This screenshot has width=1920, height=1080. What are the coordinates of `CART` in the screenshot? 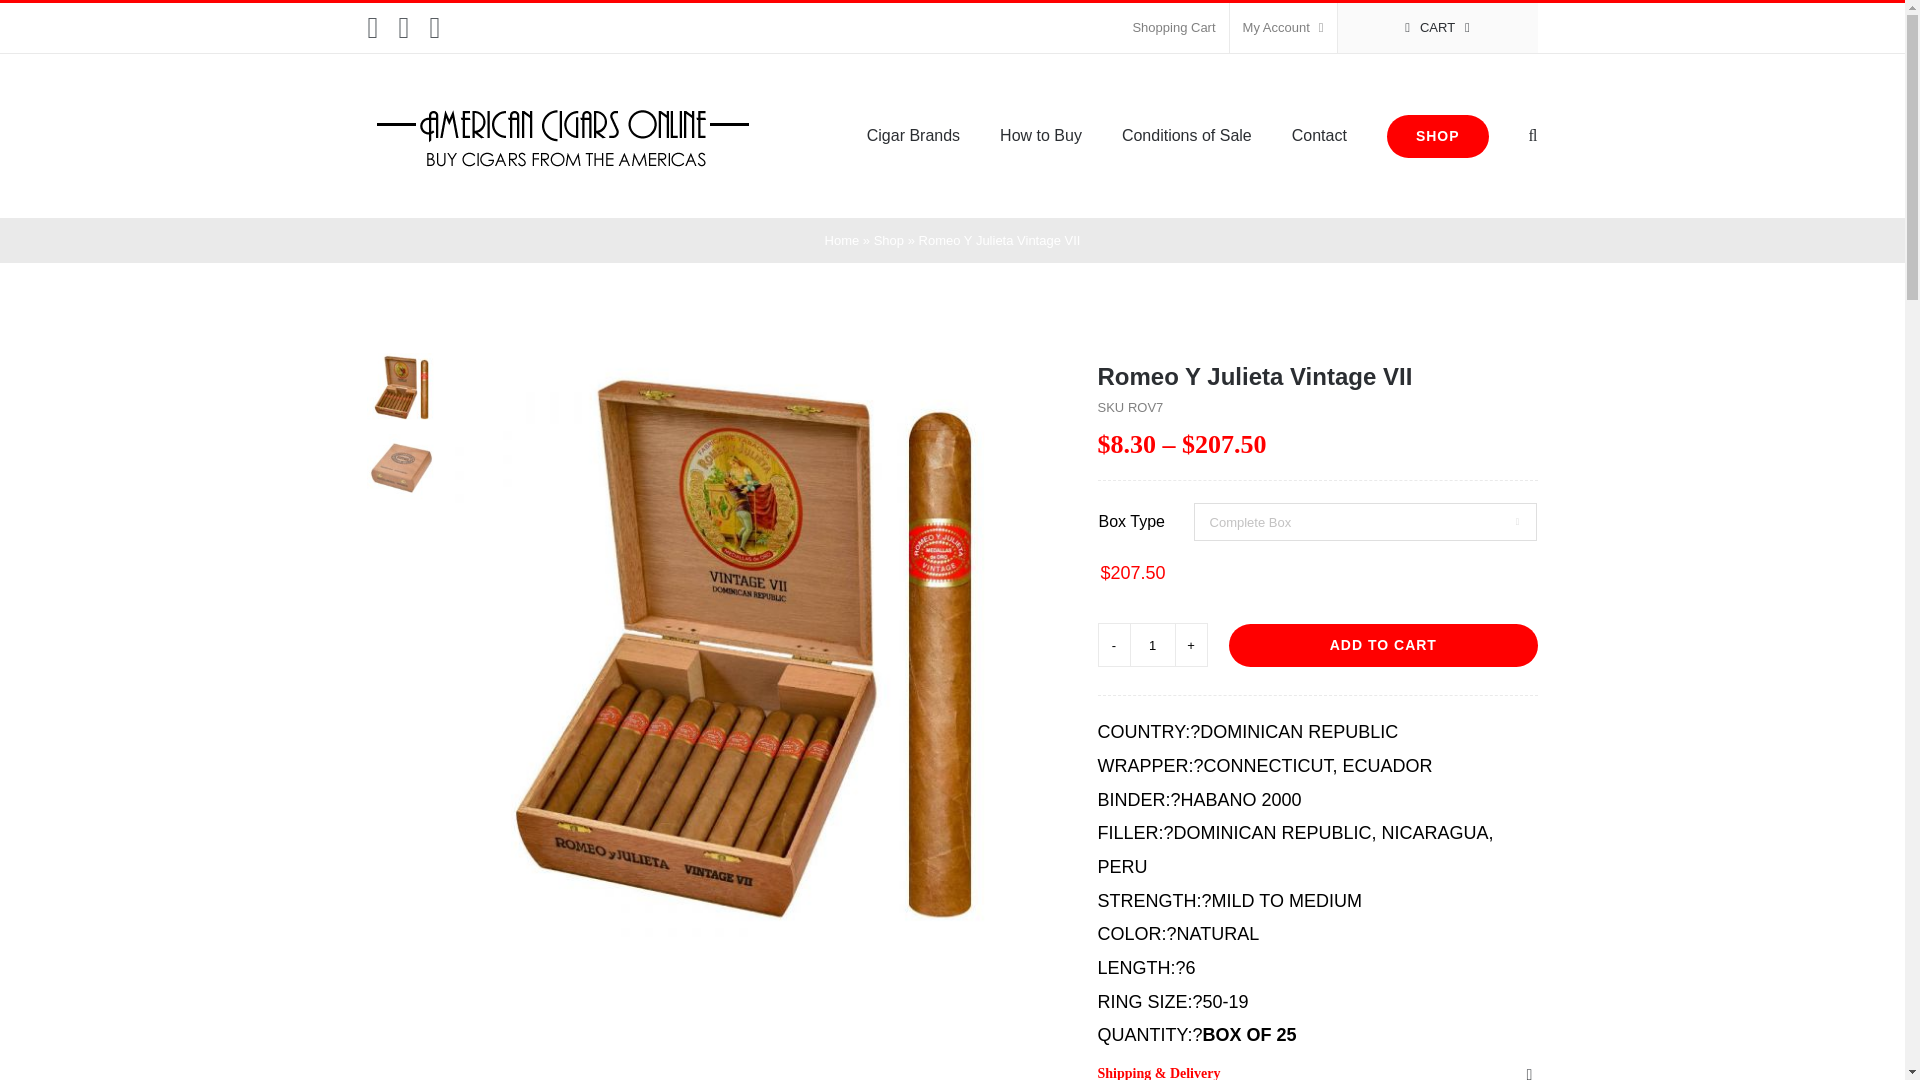 It's located at (1438, 28).